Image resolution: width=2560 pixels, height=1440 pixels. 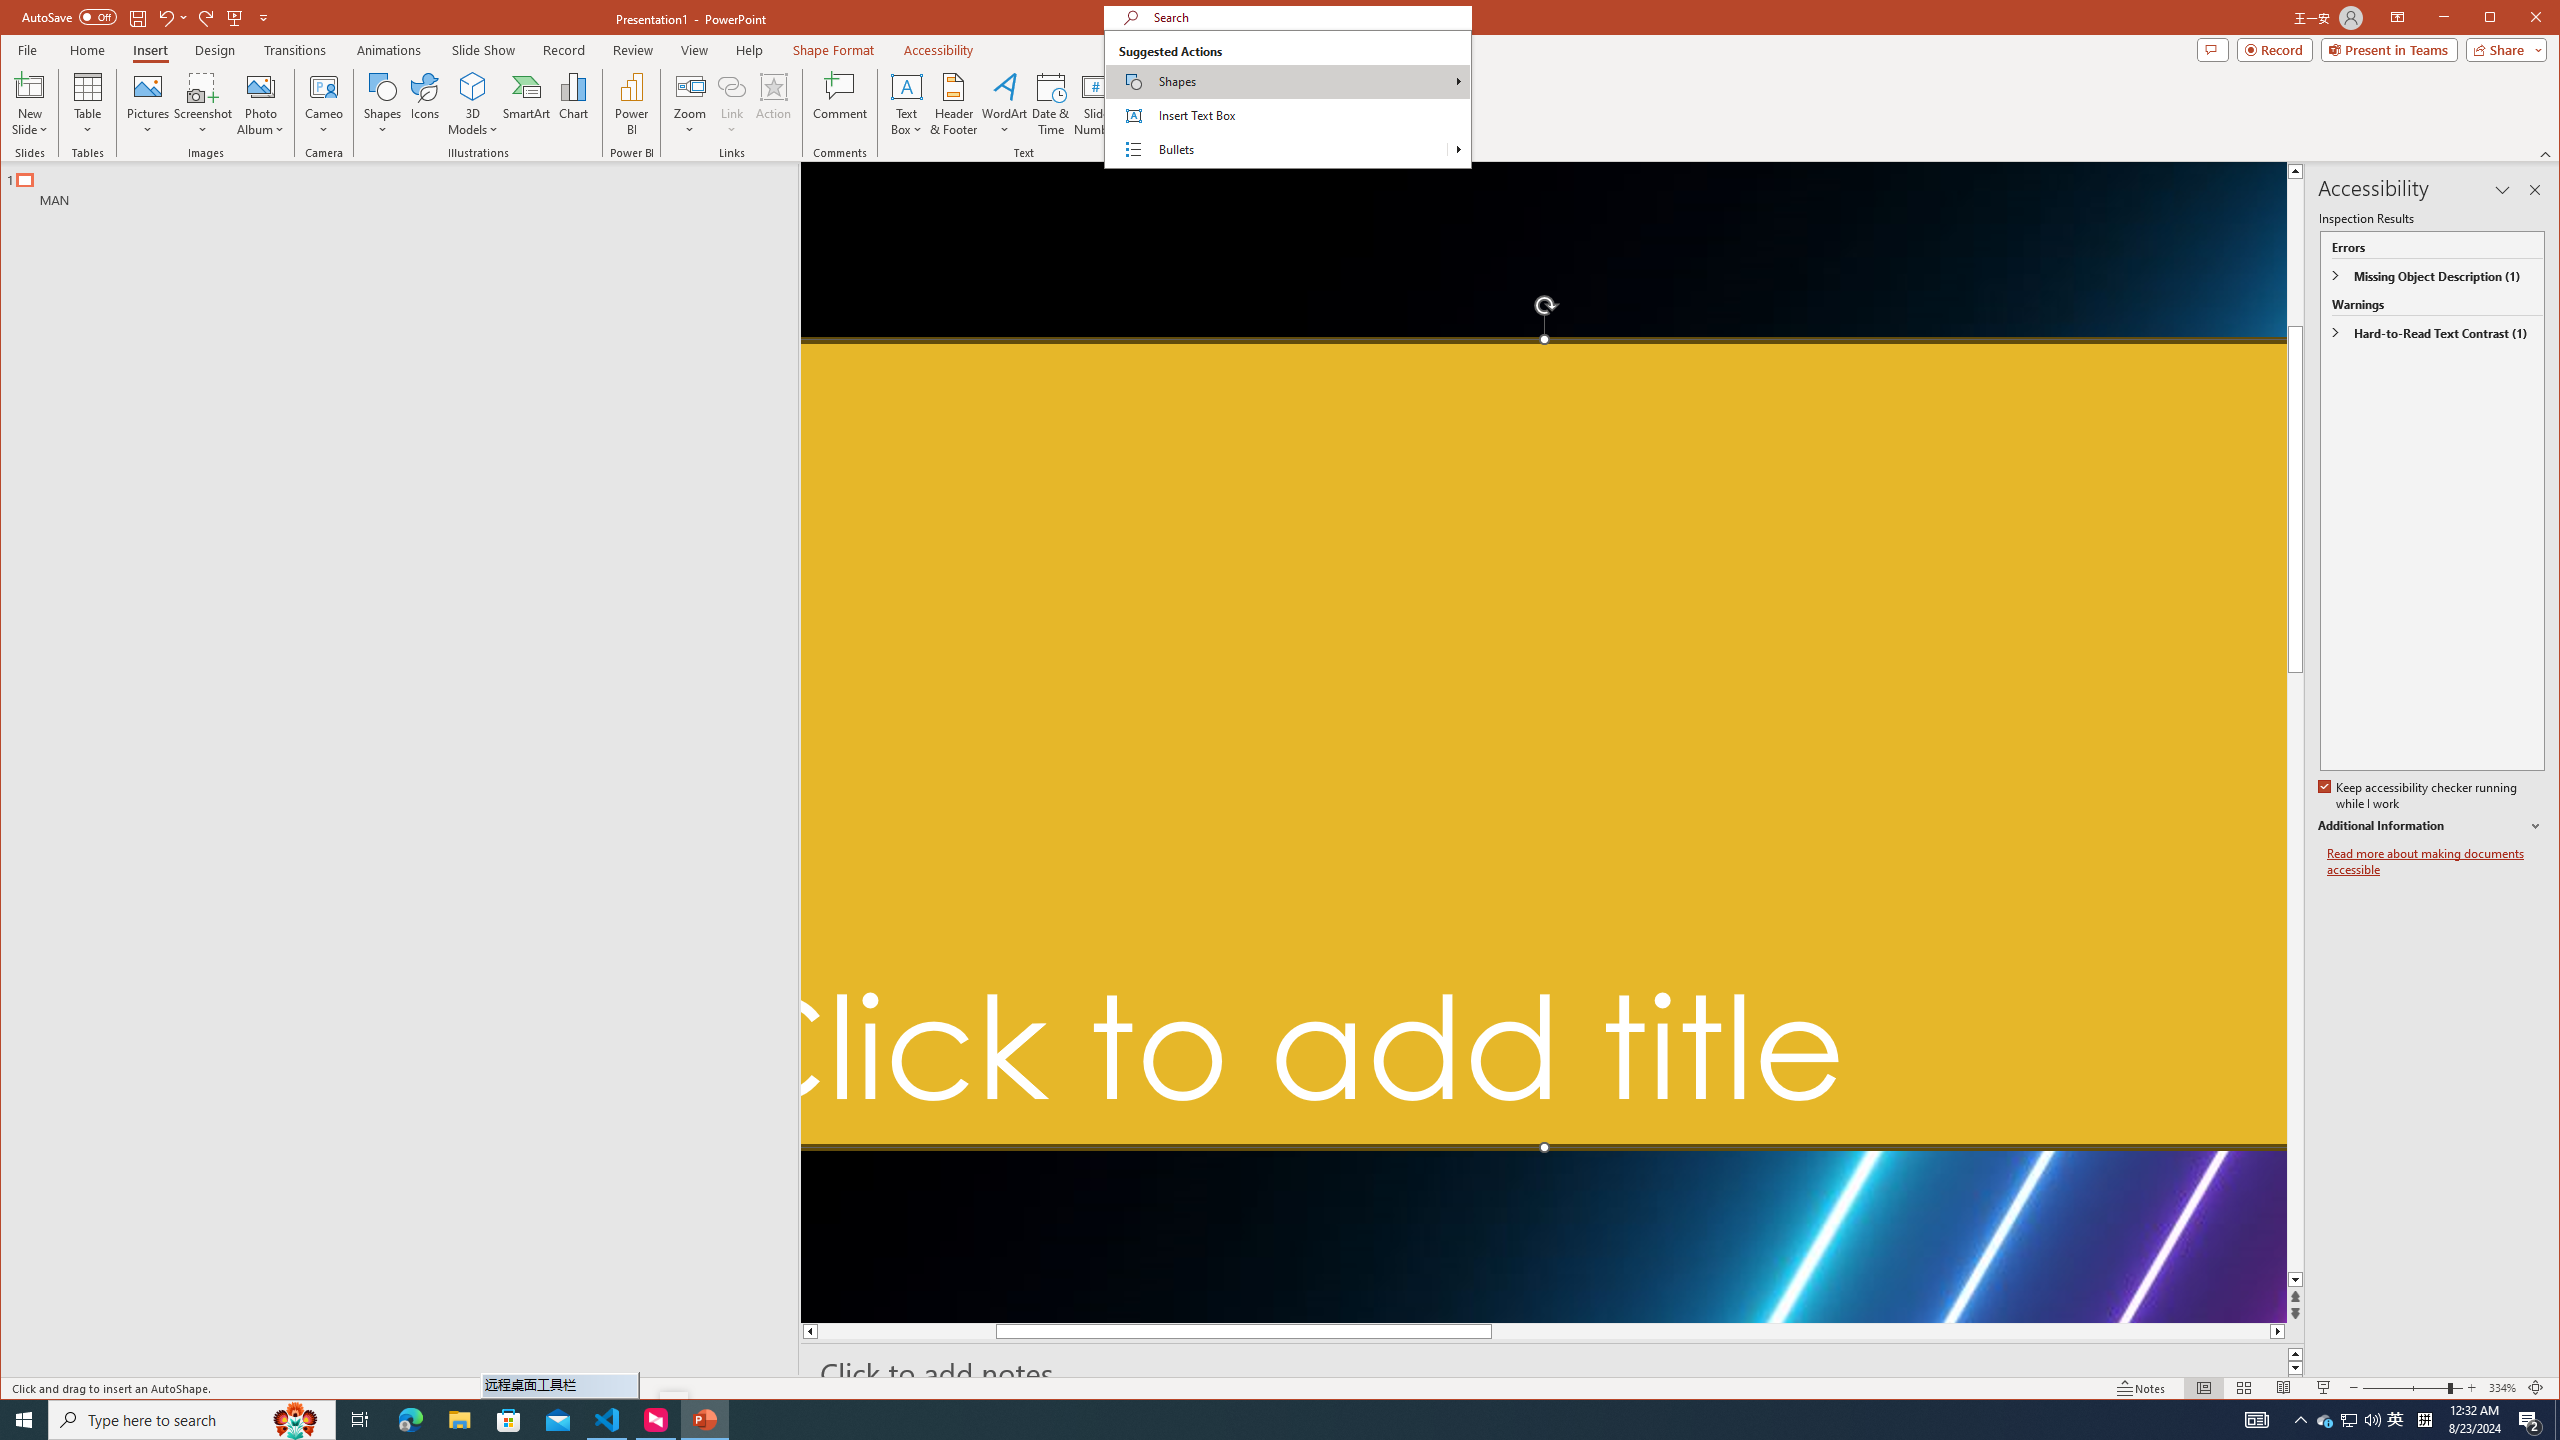 I want to click on Chart..., so click(x=572, y=104).